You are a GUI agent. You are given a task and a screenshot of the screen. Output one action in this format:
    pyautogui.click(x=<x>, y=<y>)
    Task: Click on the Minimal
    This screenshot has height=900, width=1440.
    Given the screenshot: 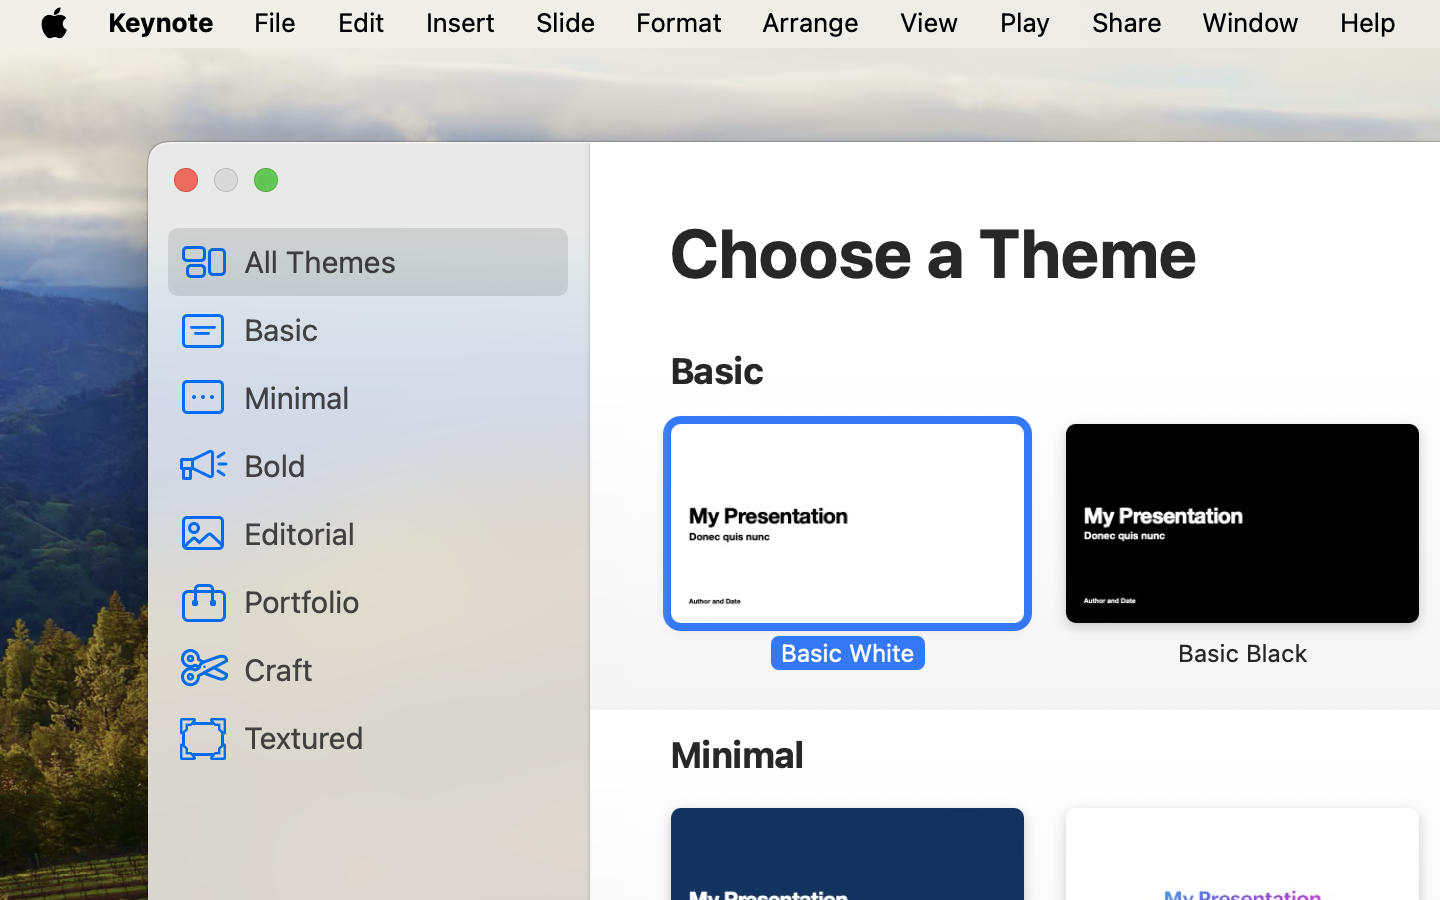 What is the action you would take?
    pyautogui.click(x=398, y=397)
    